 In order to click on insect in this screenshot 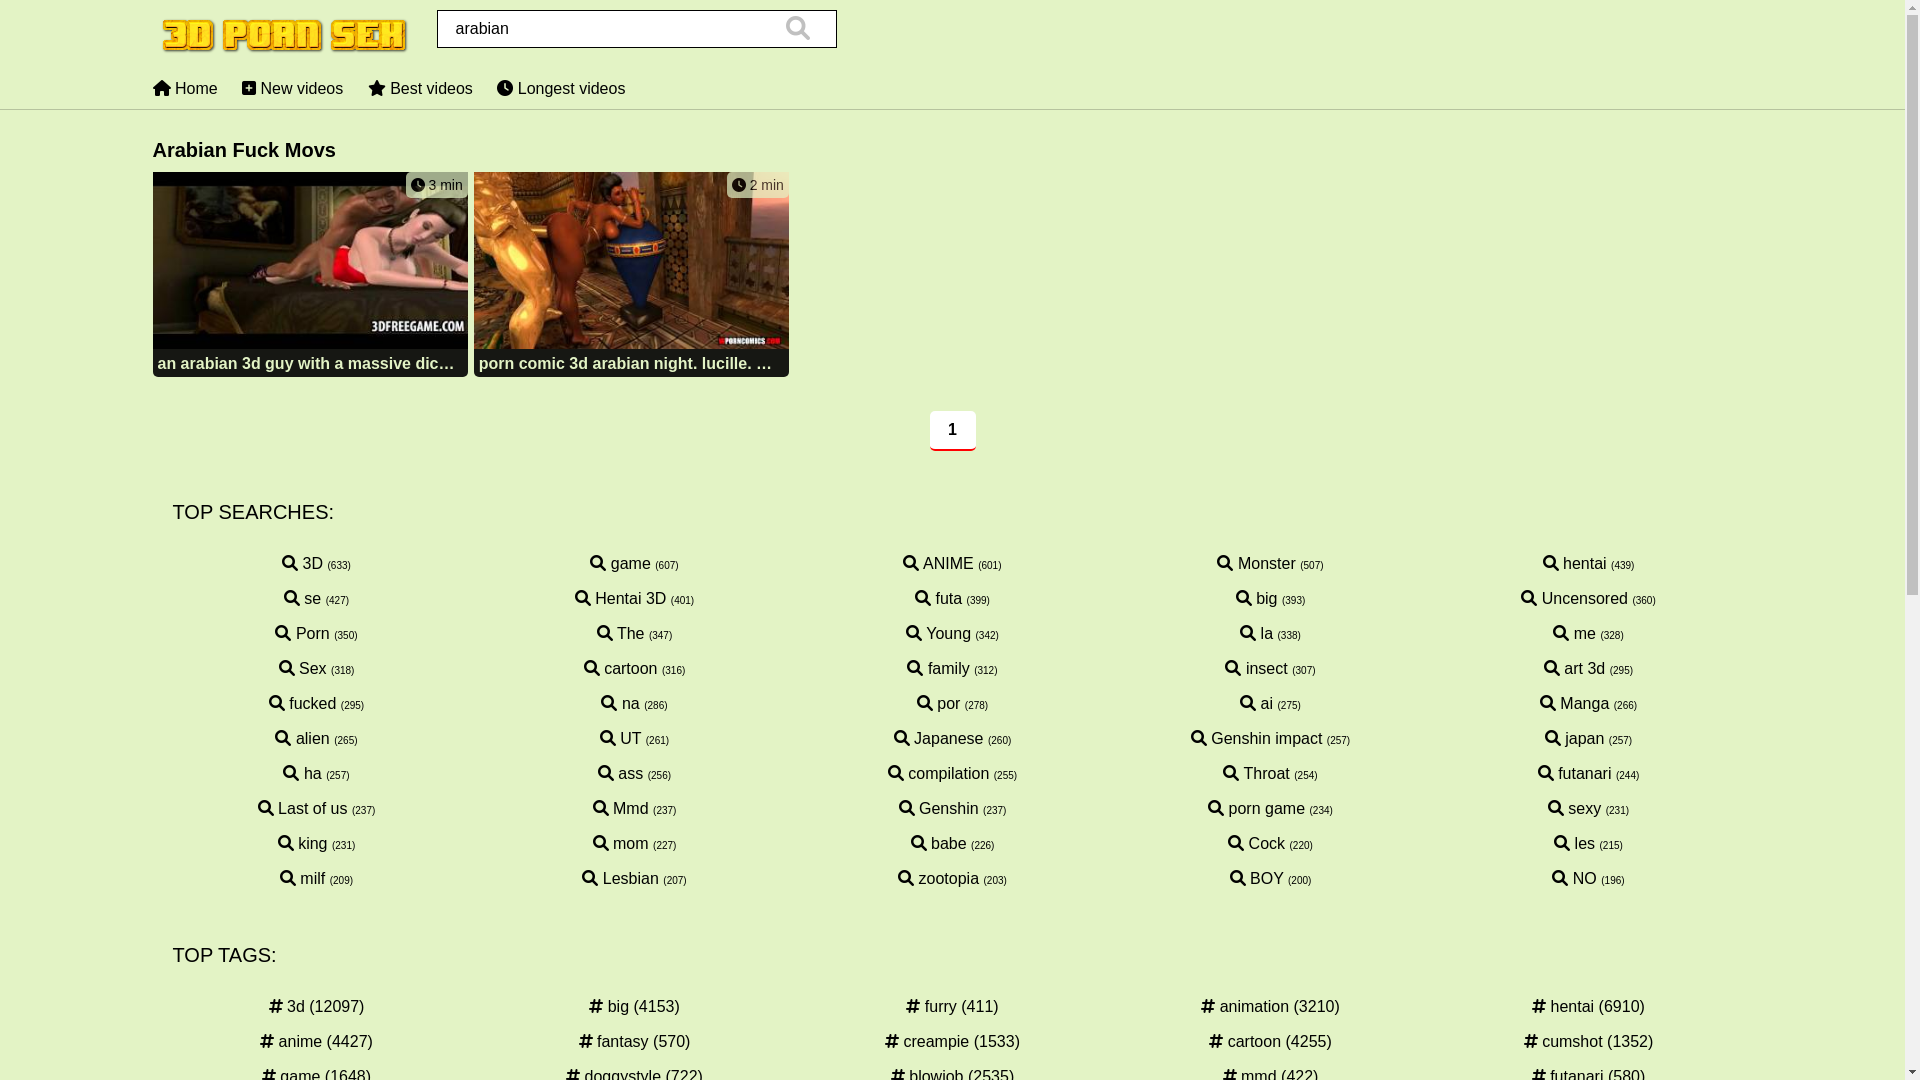, I will do `click(1256, 668)`.